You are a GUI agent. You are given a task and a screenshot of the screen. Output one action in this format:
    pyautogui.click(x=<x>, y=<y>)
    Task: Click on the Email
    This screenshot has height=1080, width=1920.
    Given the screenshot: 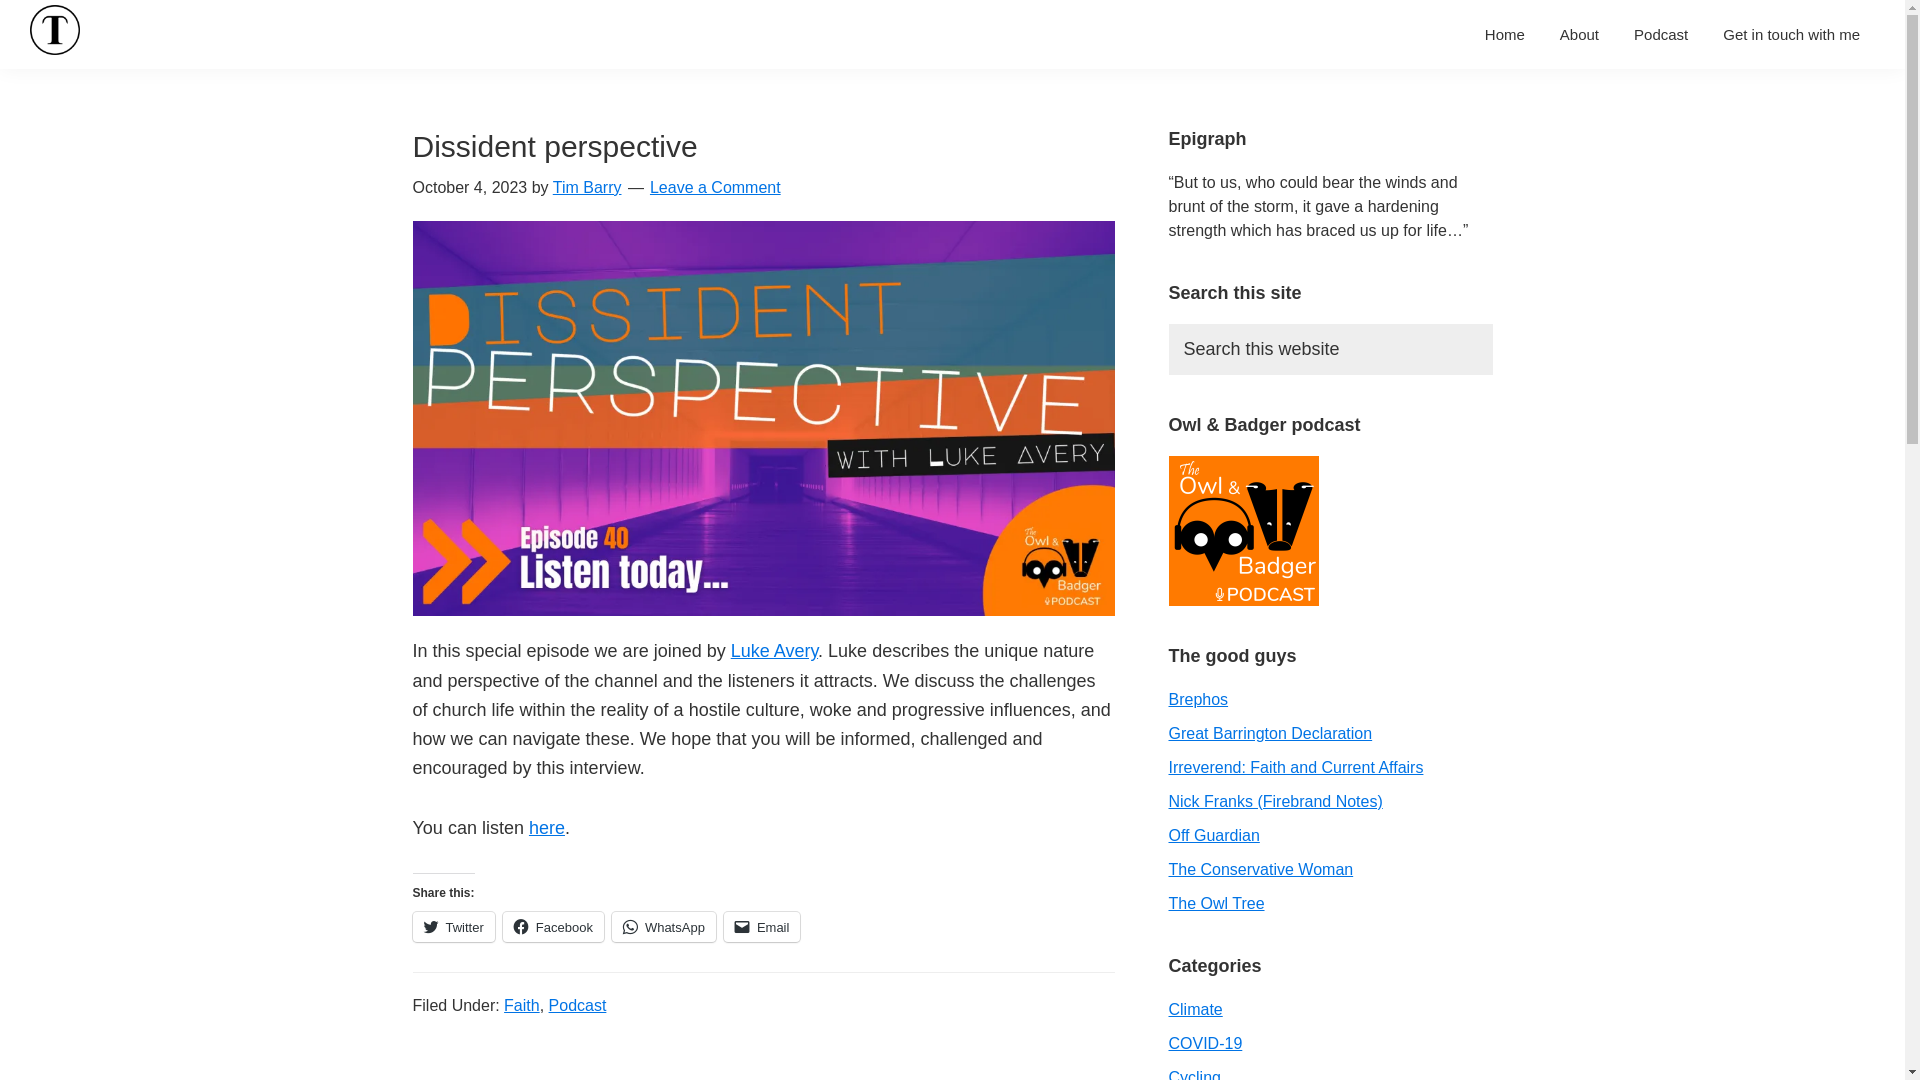 What is the action you would take?
    pyautogui.click(x=762, y=926)
    